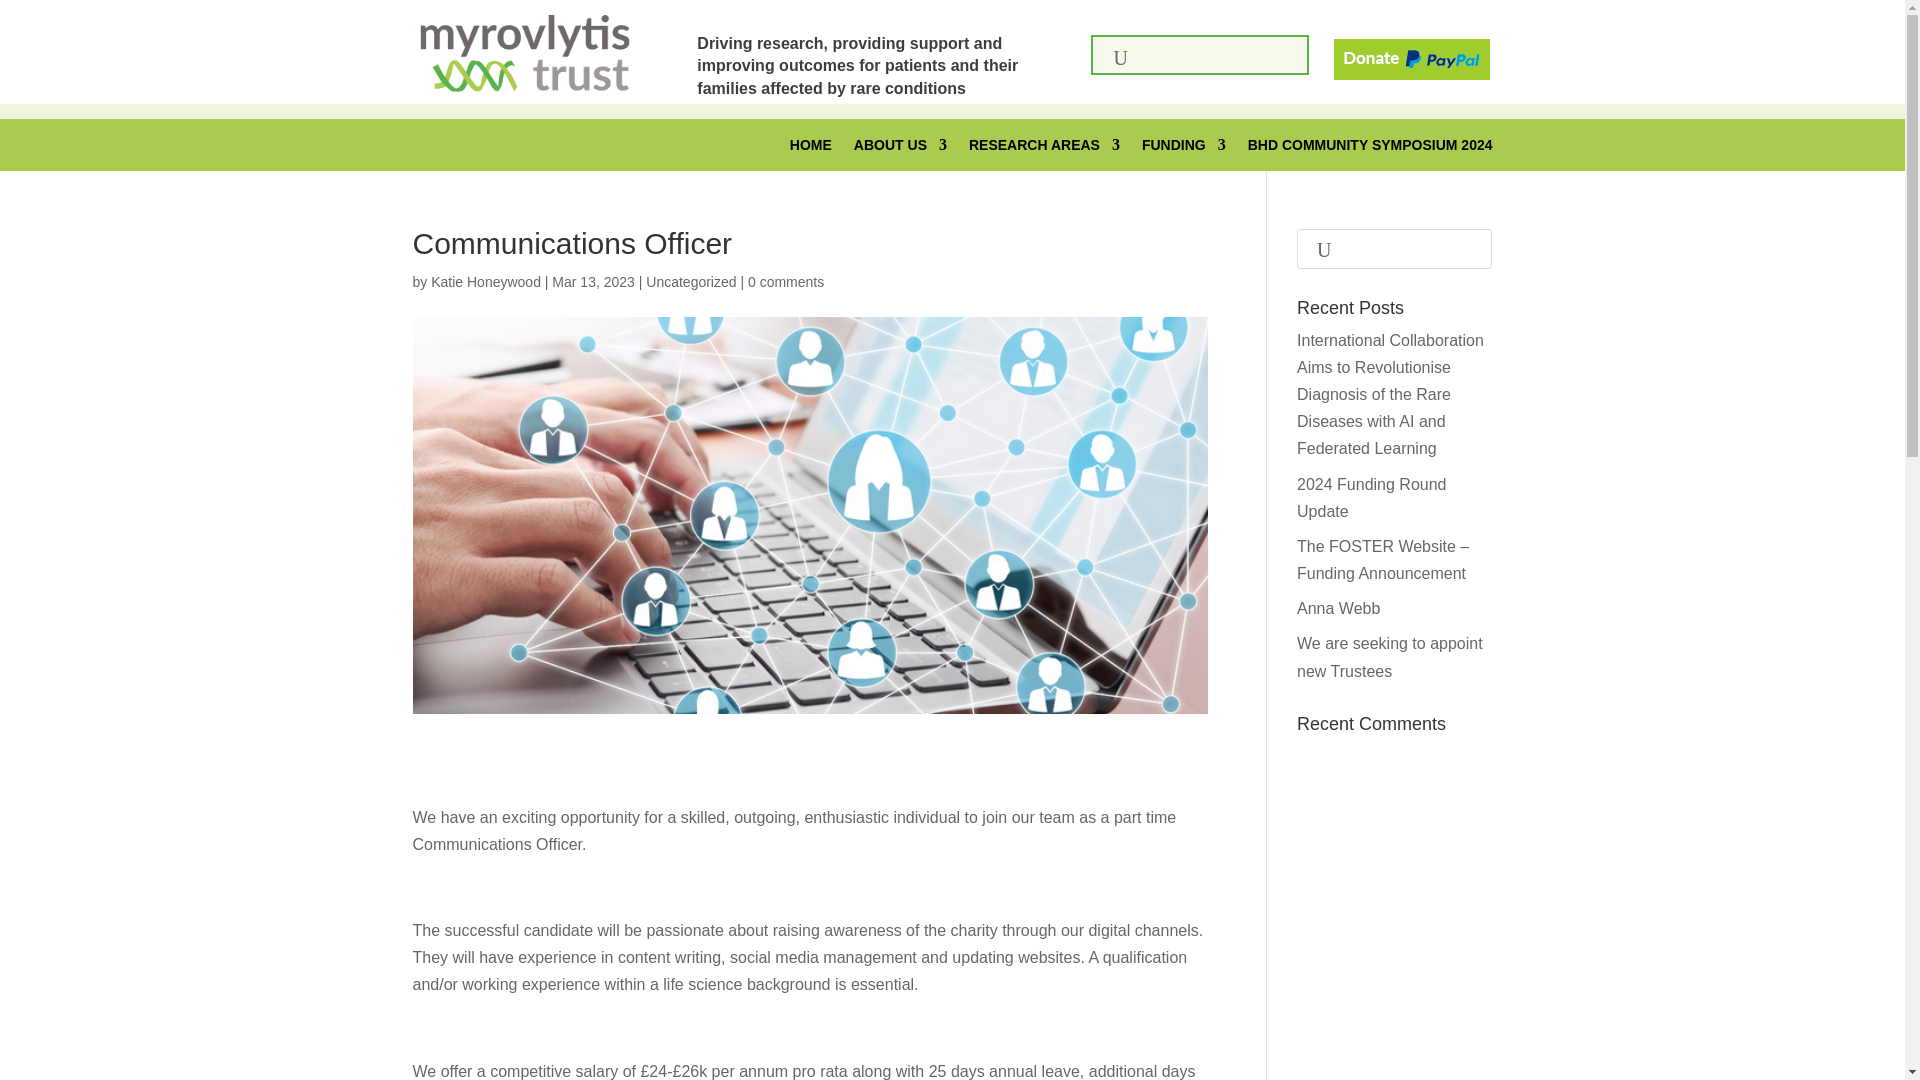  I want to click on PayPal - The safer, easier way to pay online!, so click(1412, 59).